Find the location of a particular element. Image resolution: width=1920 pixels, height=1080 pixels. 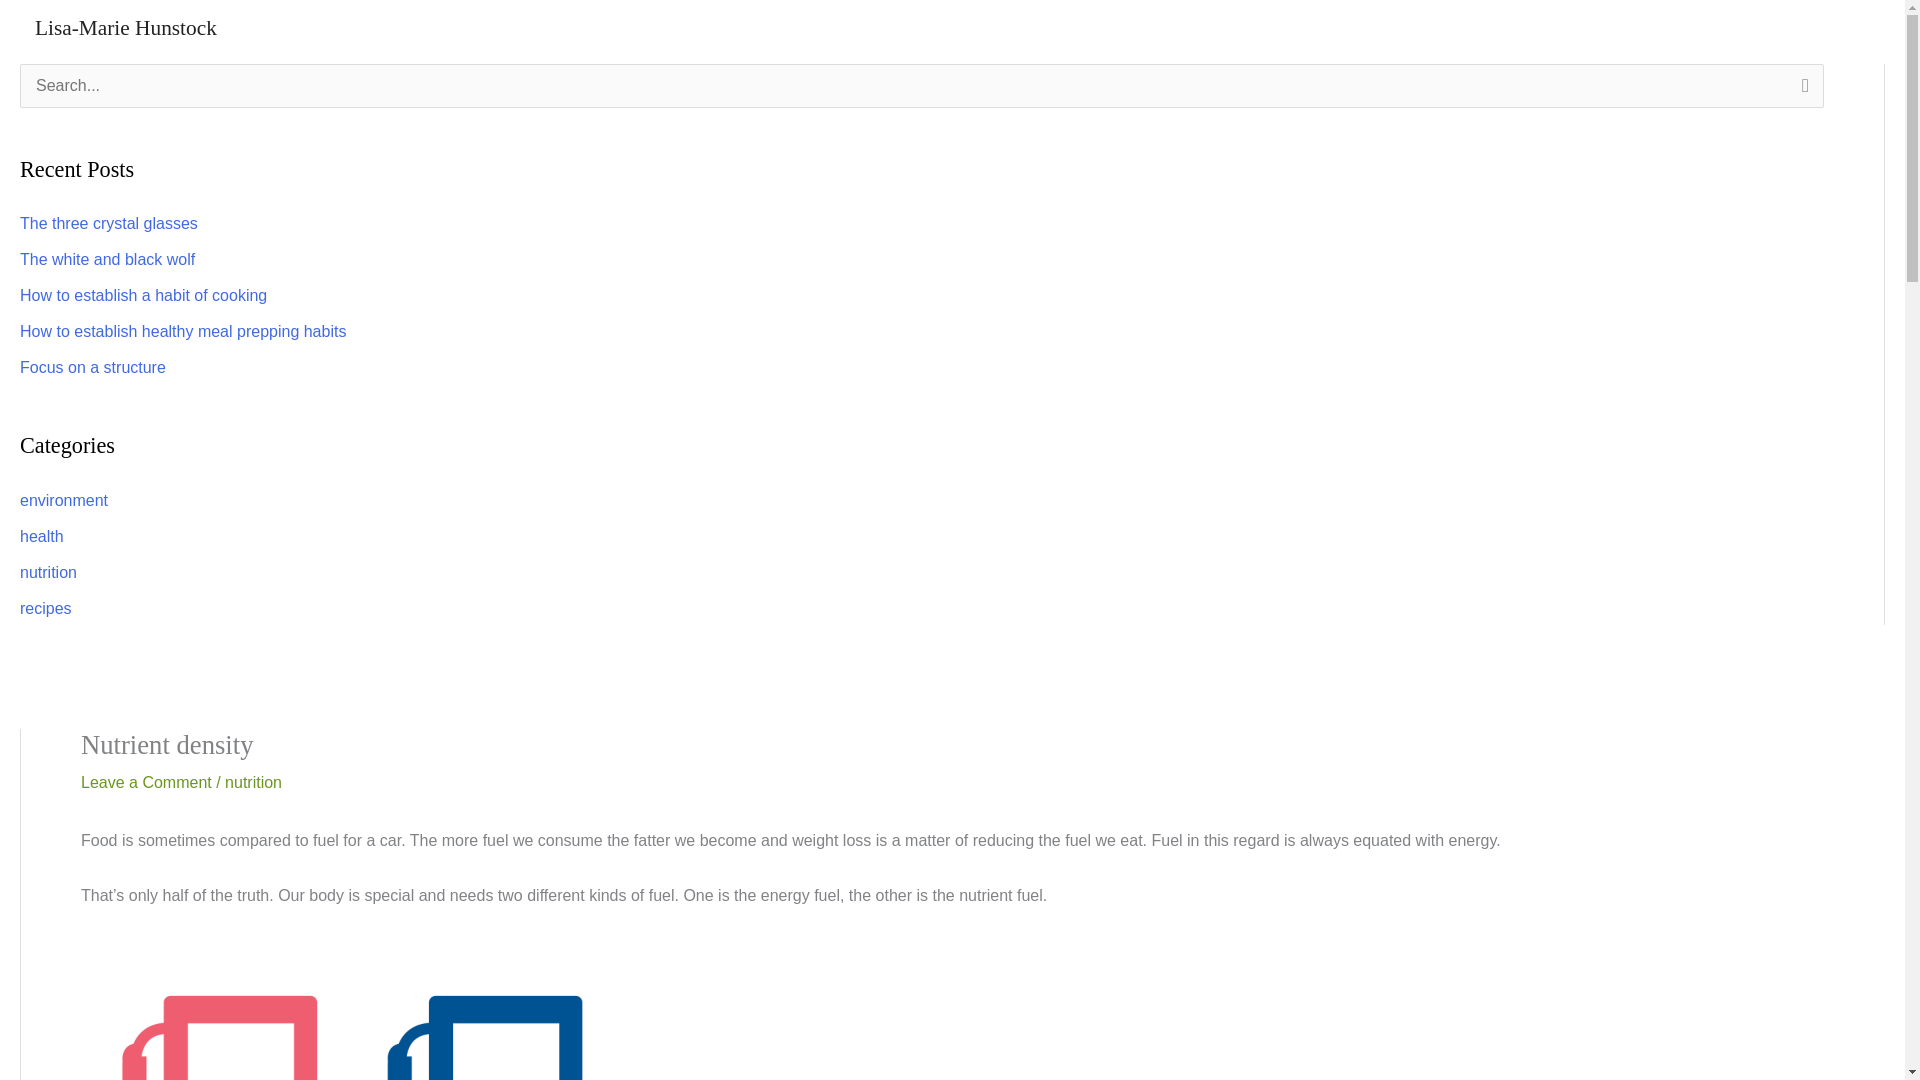

nutrition is located at coordinates (253, 782).